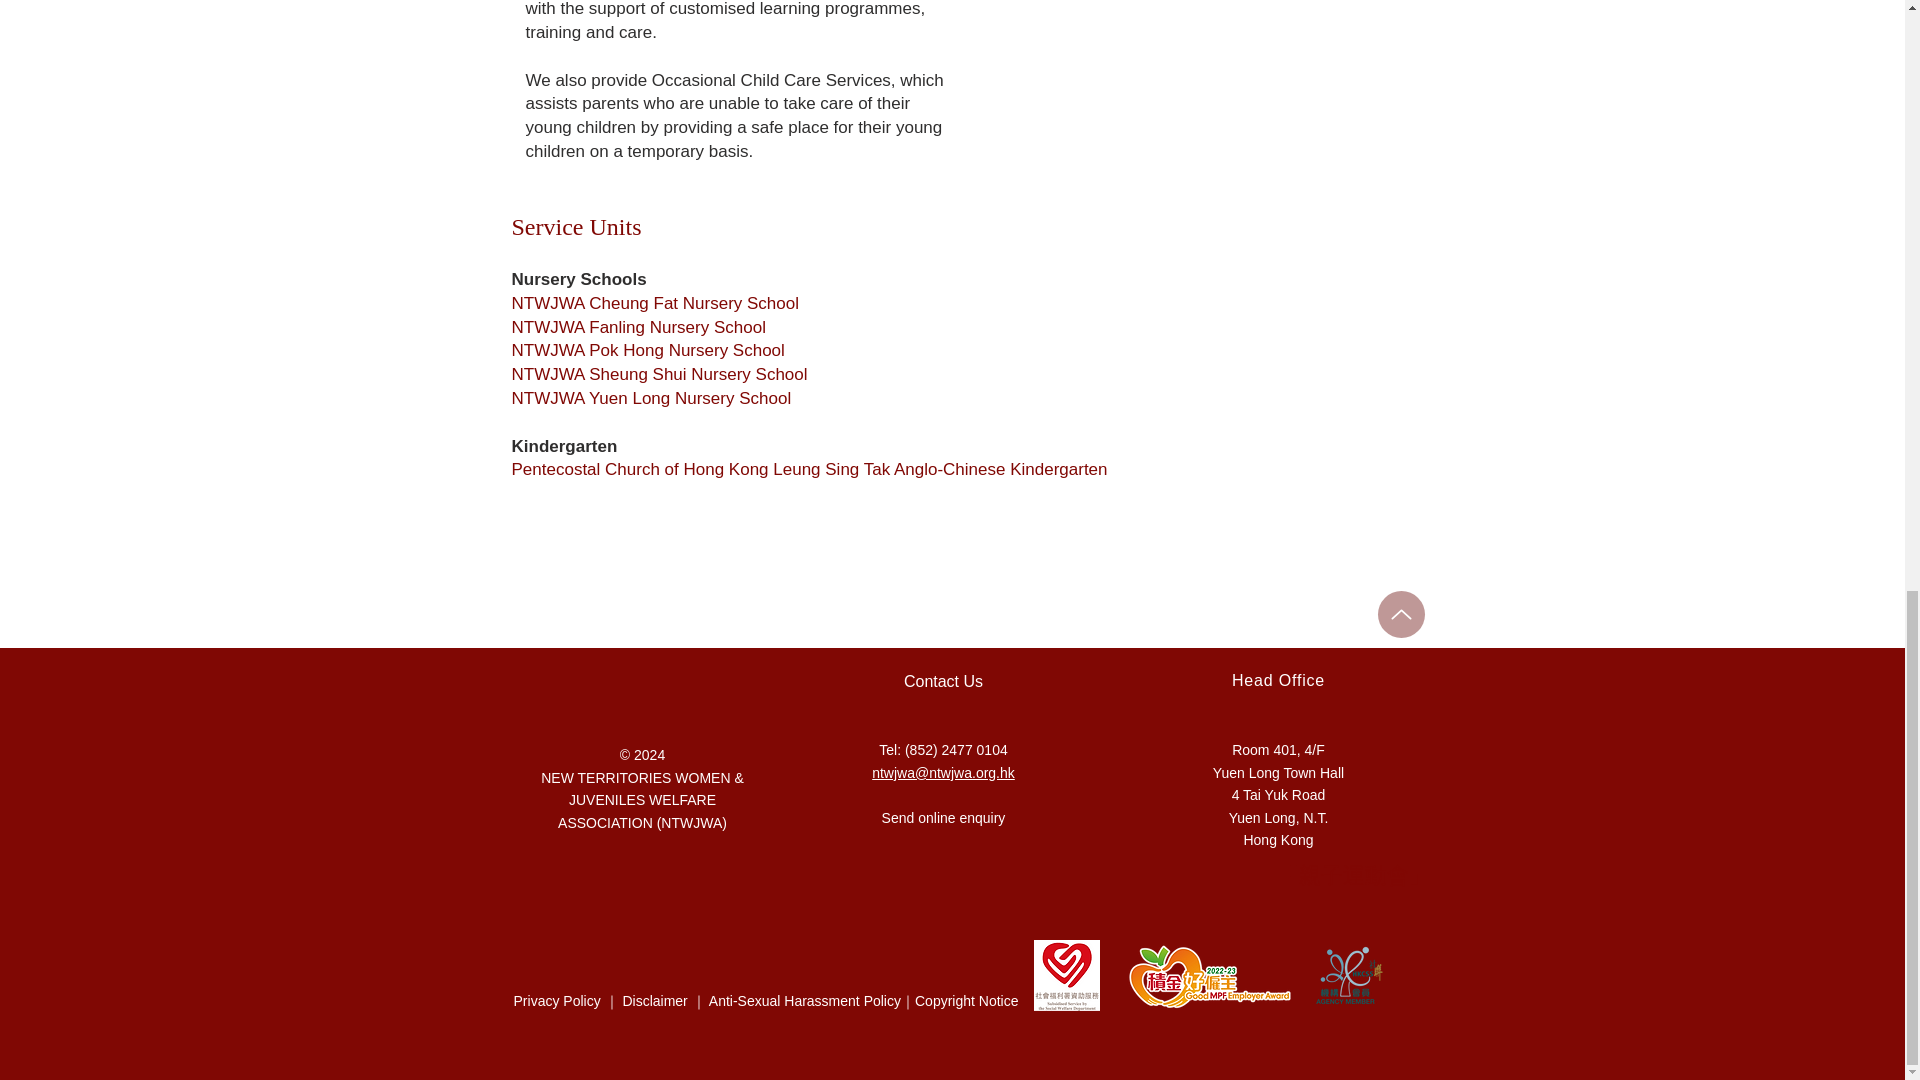 Image resolution: width=1920 pixels, height=1080 pixels. Describe the element at coordinates (654, 1000) in the screenshot. I see `Disclaimer` at that location.